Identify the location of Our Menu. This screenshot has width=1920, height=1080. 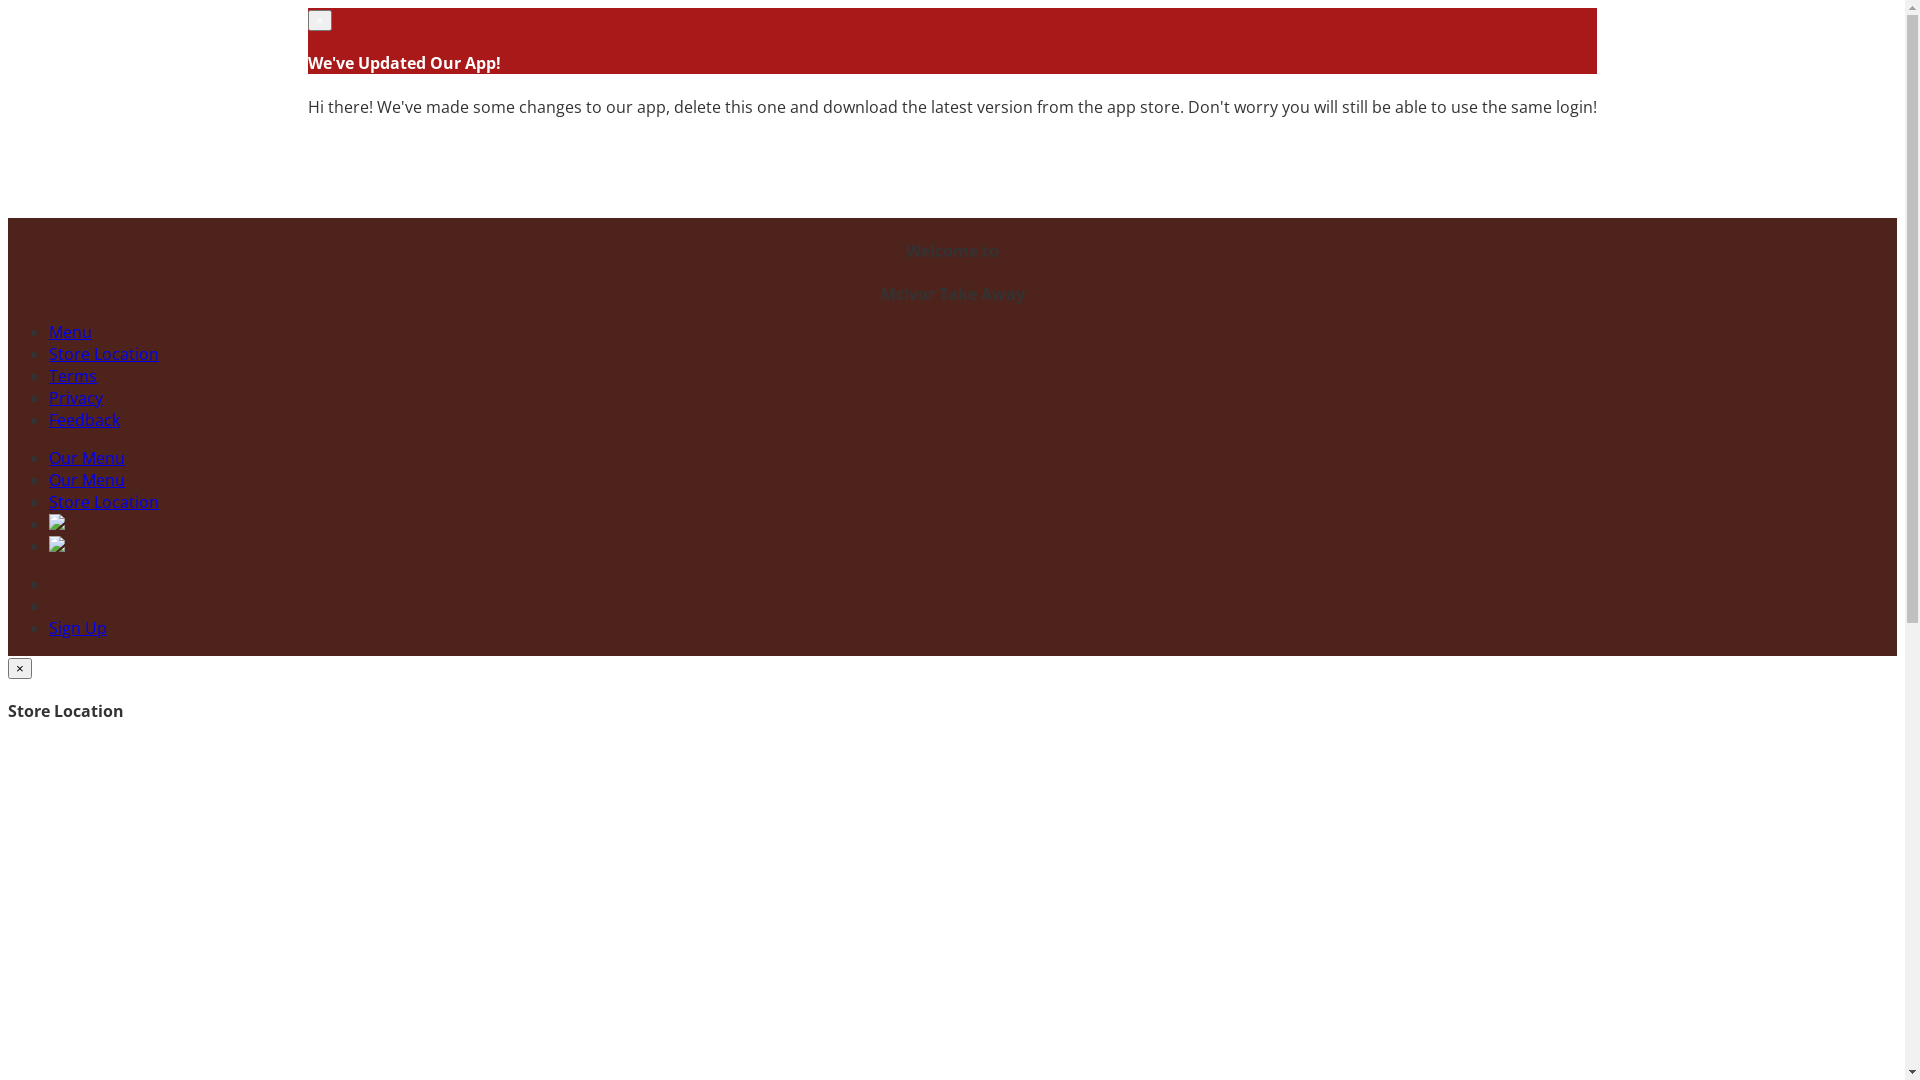
(87, 458).